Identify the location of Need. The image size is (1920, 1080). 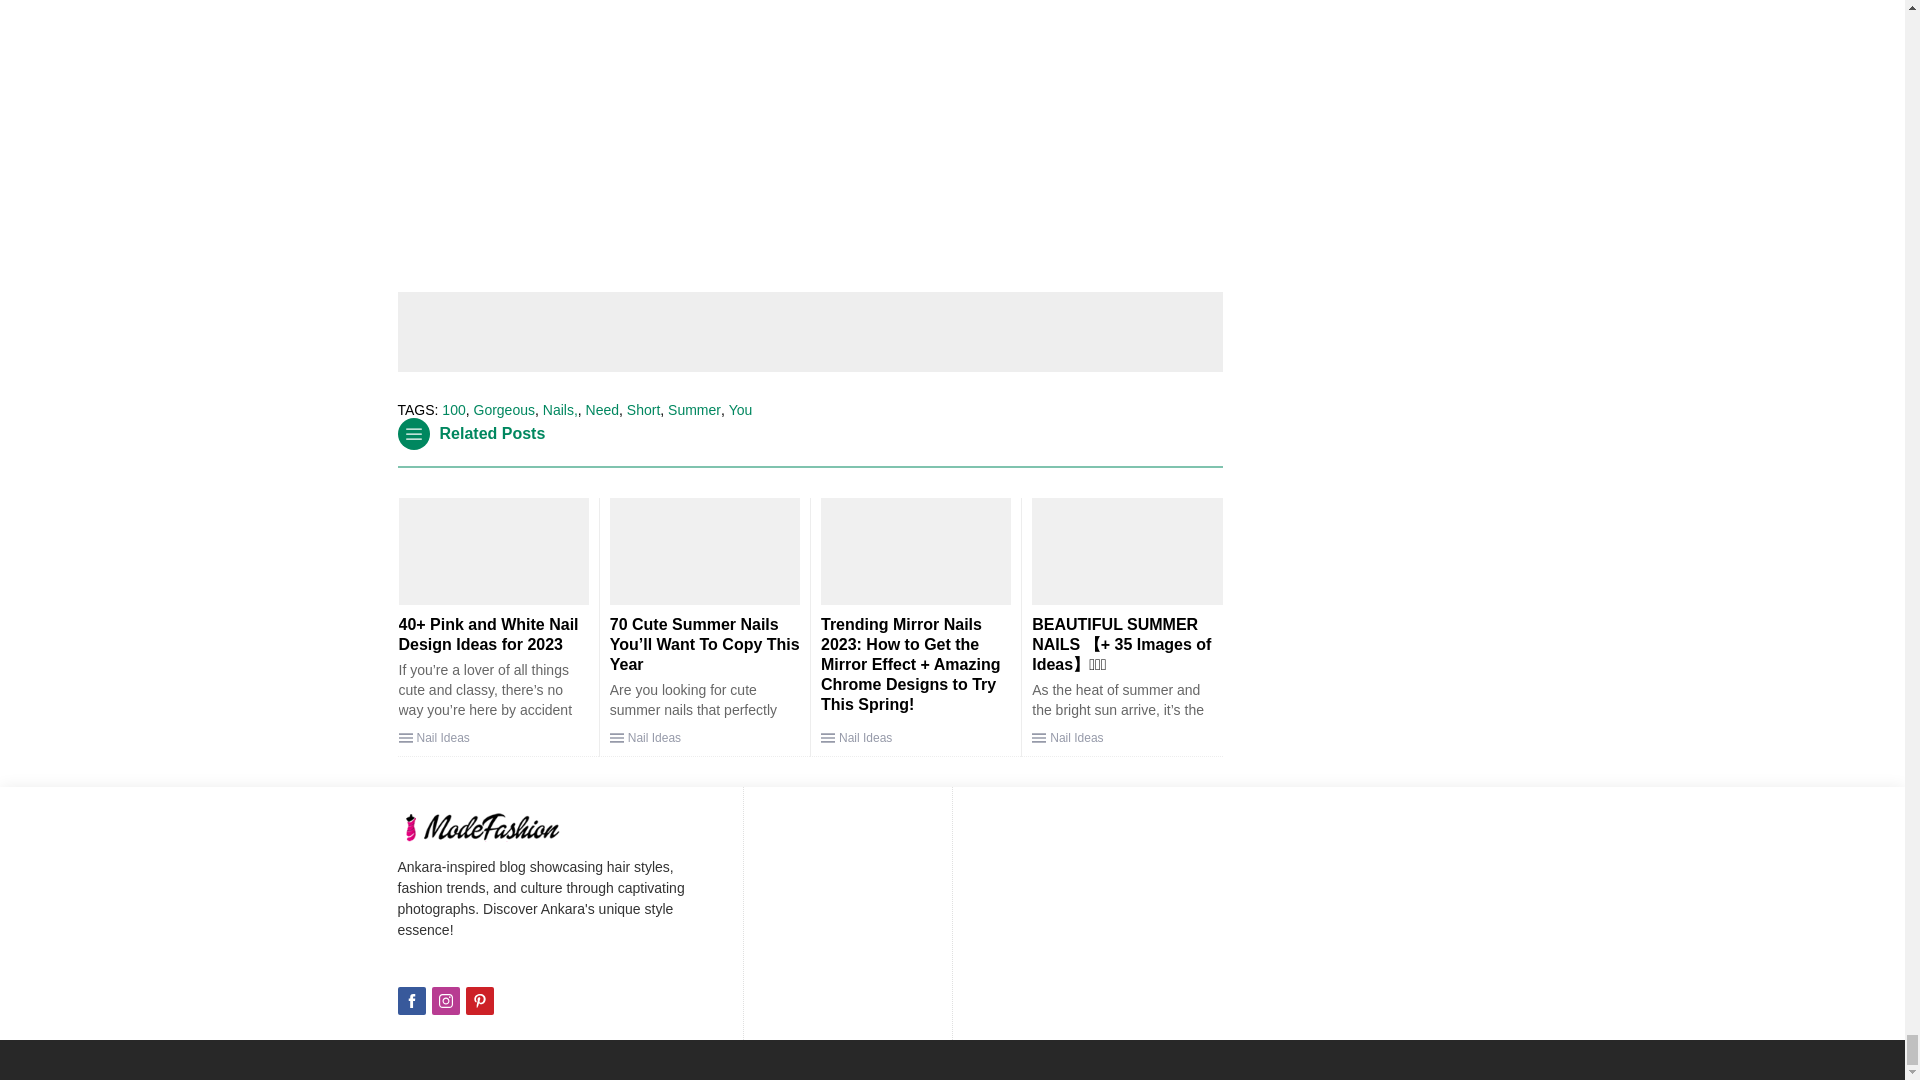
(602, 409).